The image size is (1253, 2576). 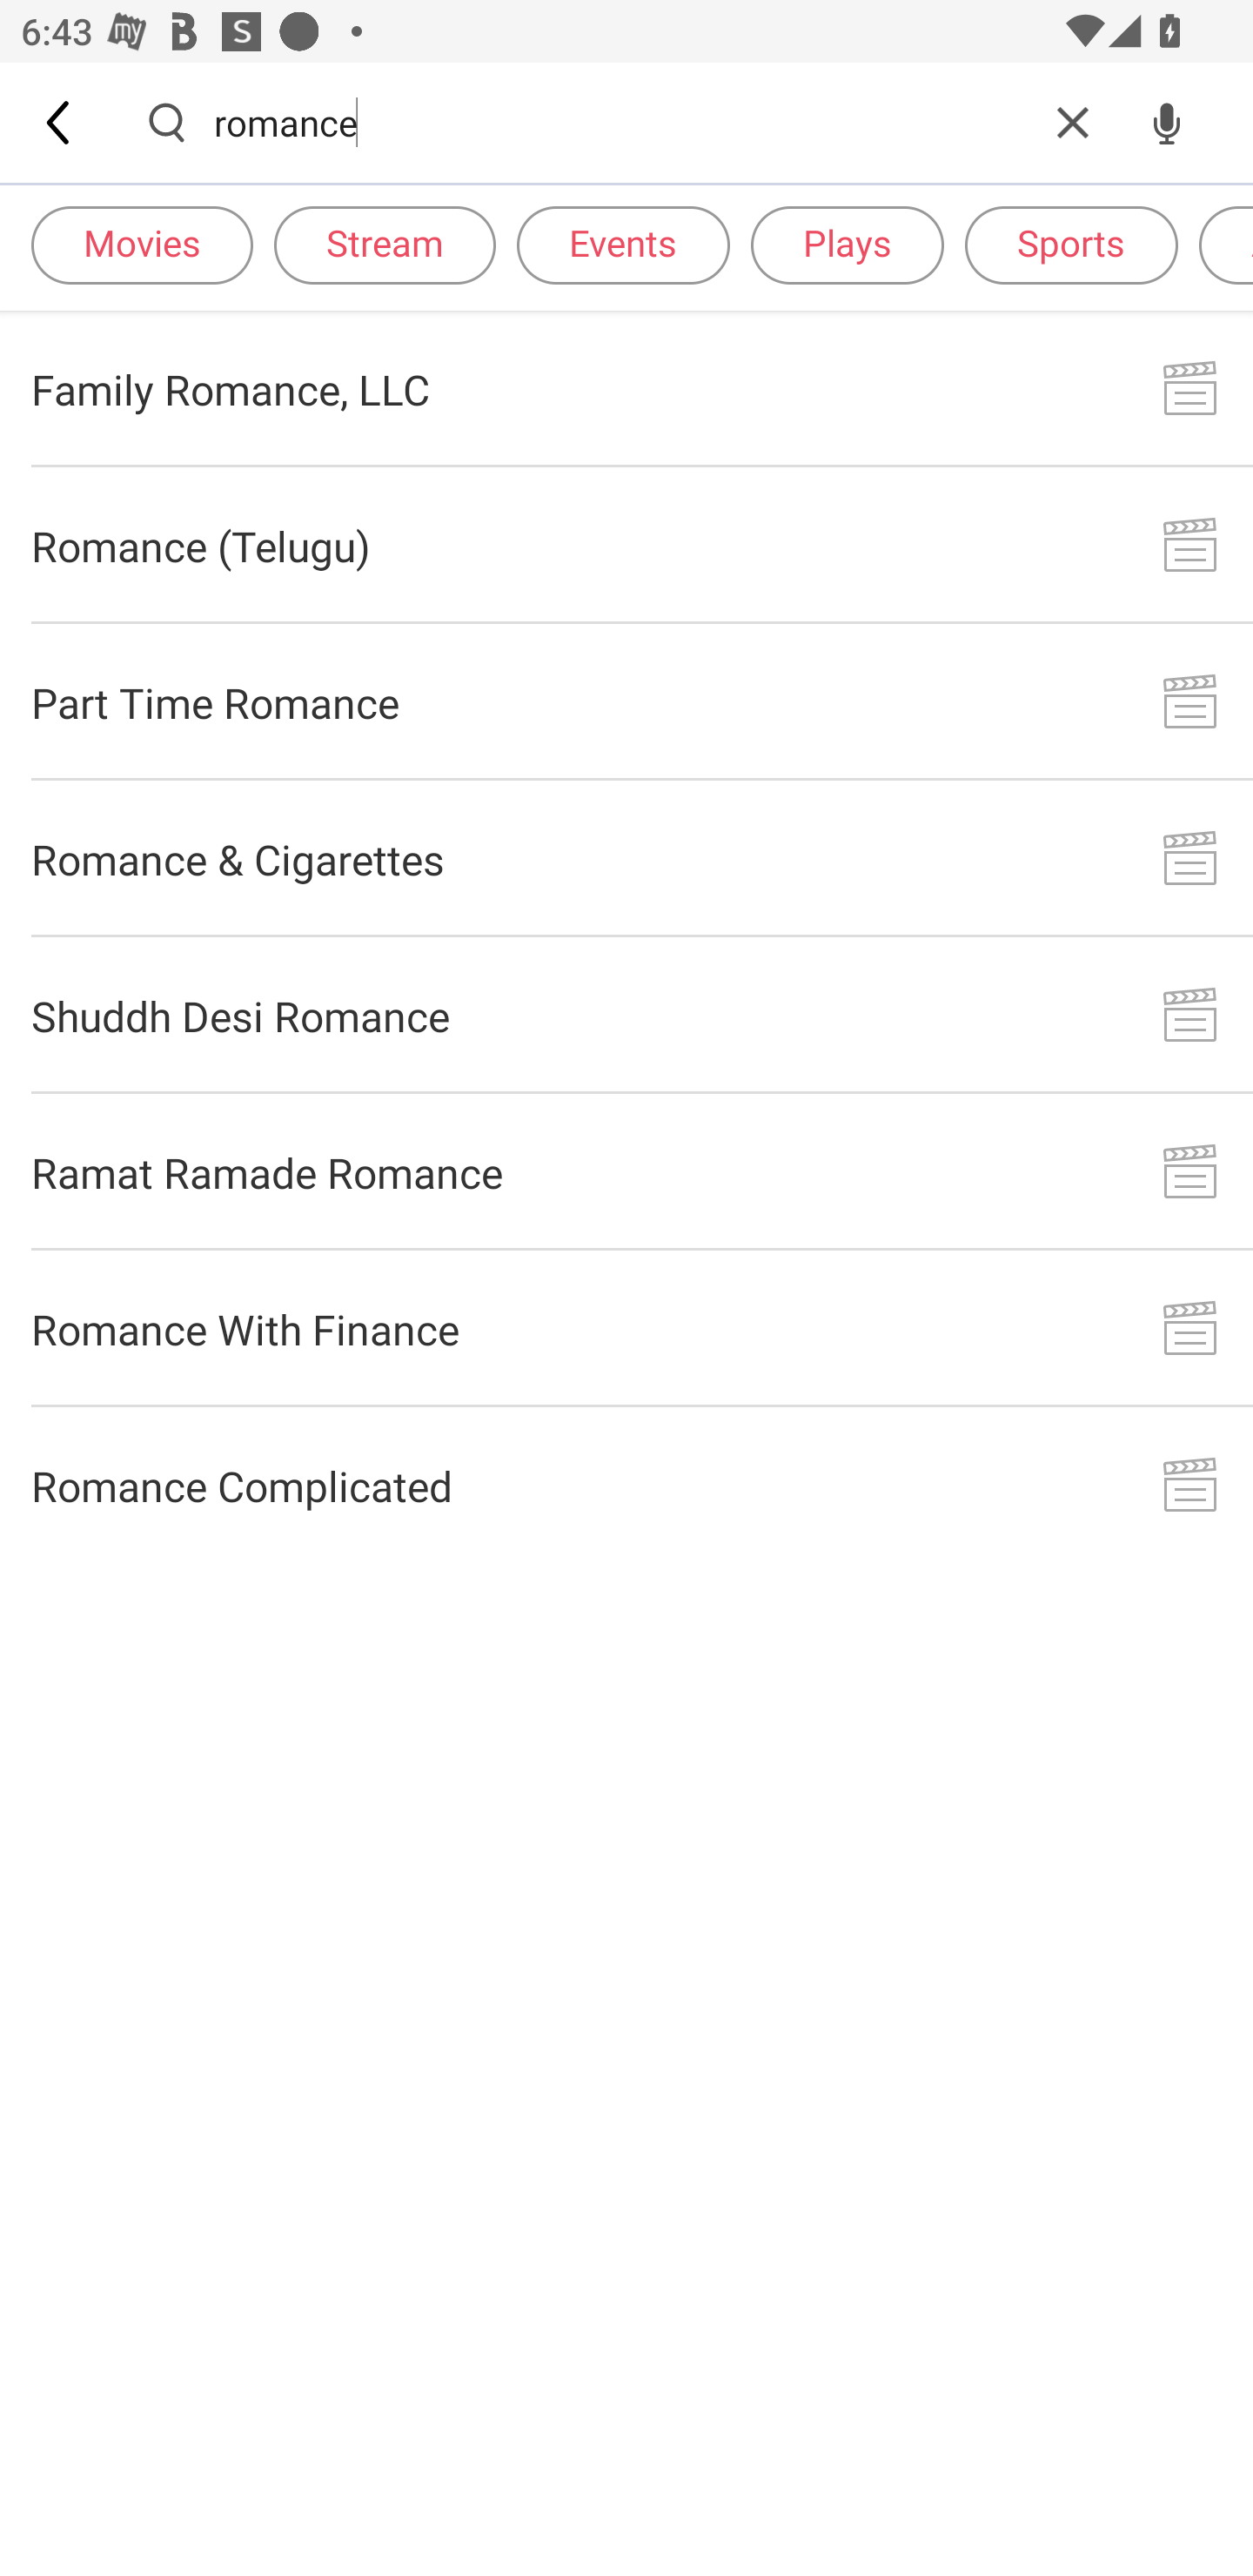 What do you see at coordinates (626, 388) in the screenshot?
I see `Family Romance, LLC` at bounding box center [626, 388].